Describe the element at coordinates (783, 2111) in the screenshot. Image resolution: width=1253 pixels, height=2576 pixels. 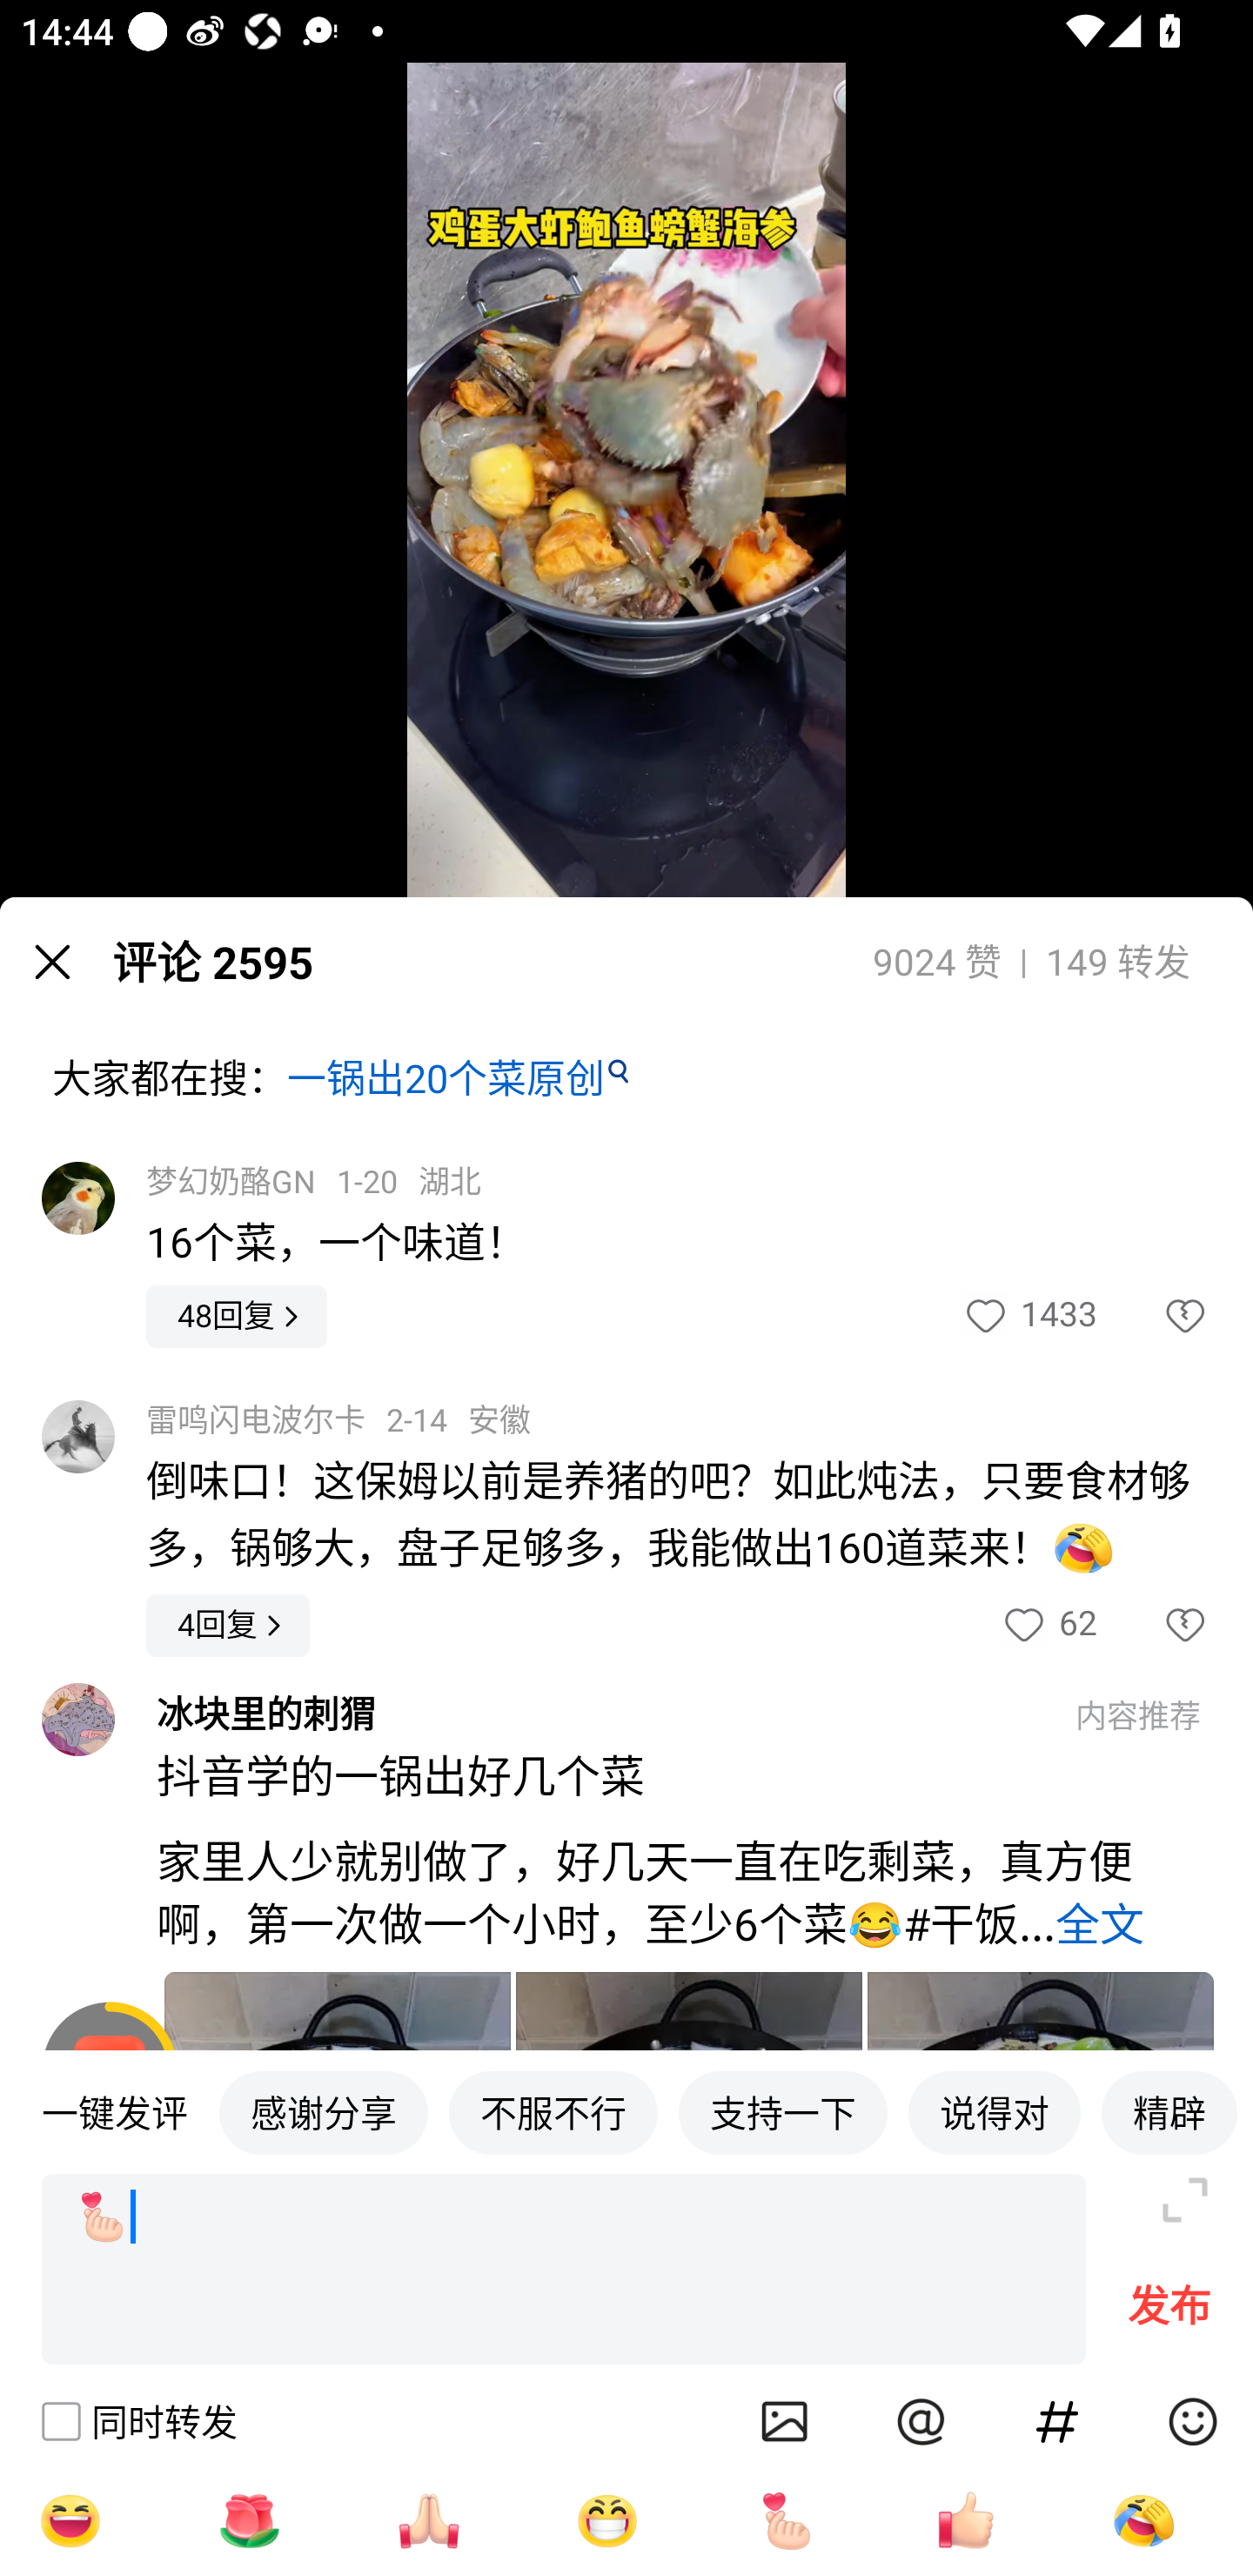
I see `支持一下` at that location.